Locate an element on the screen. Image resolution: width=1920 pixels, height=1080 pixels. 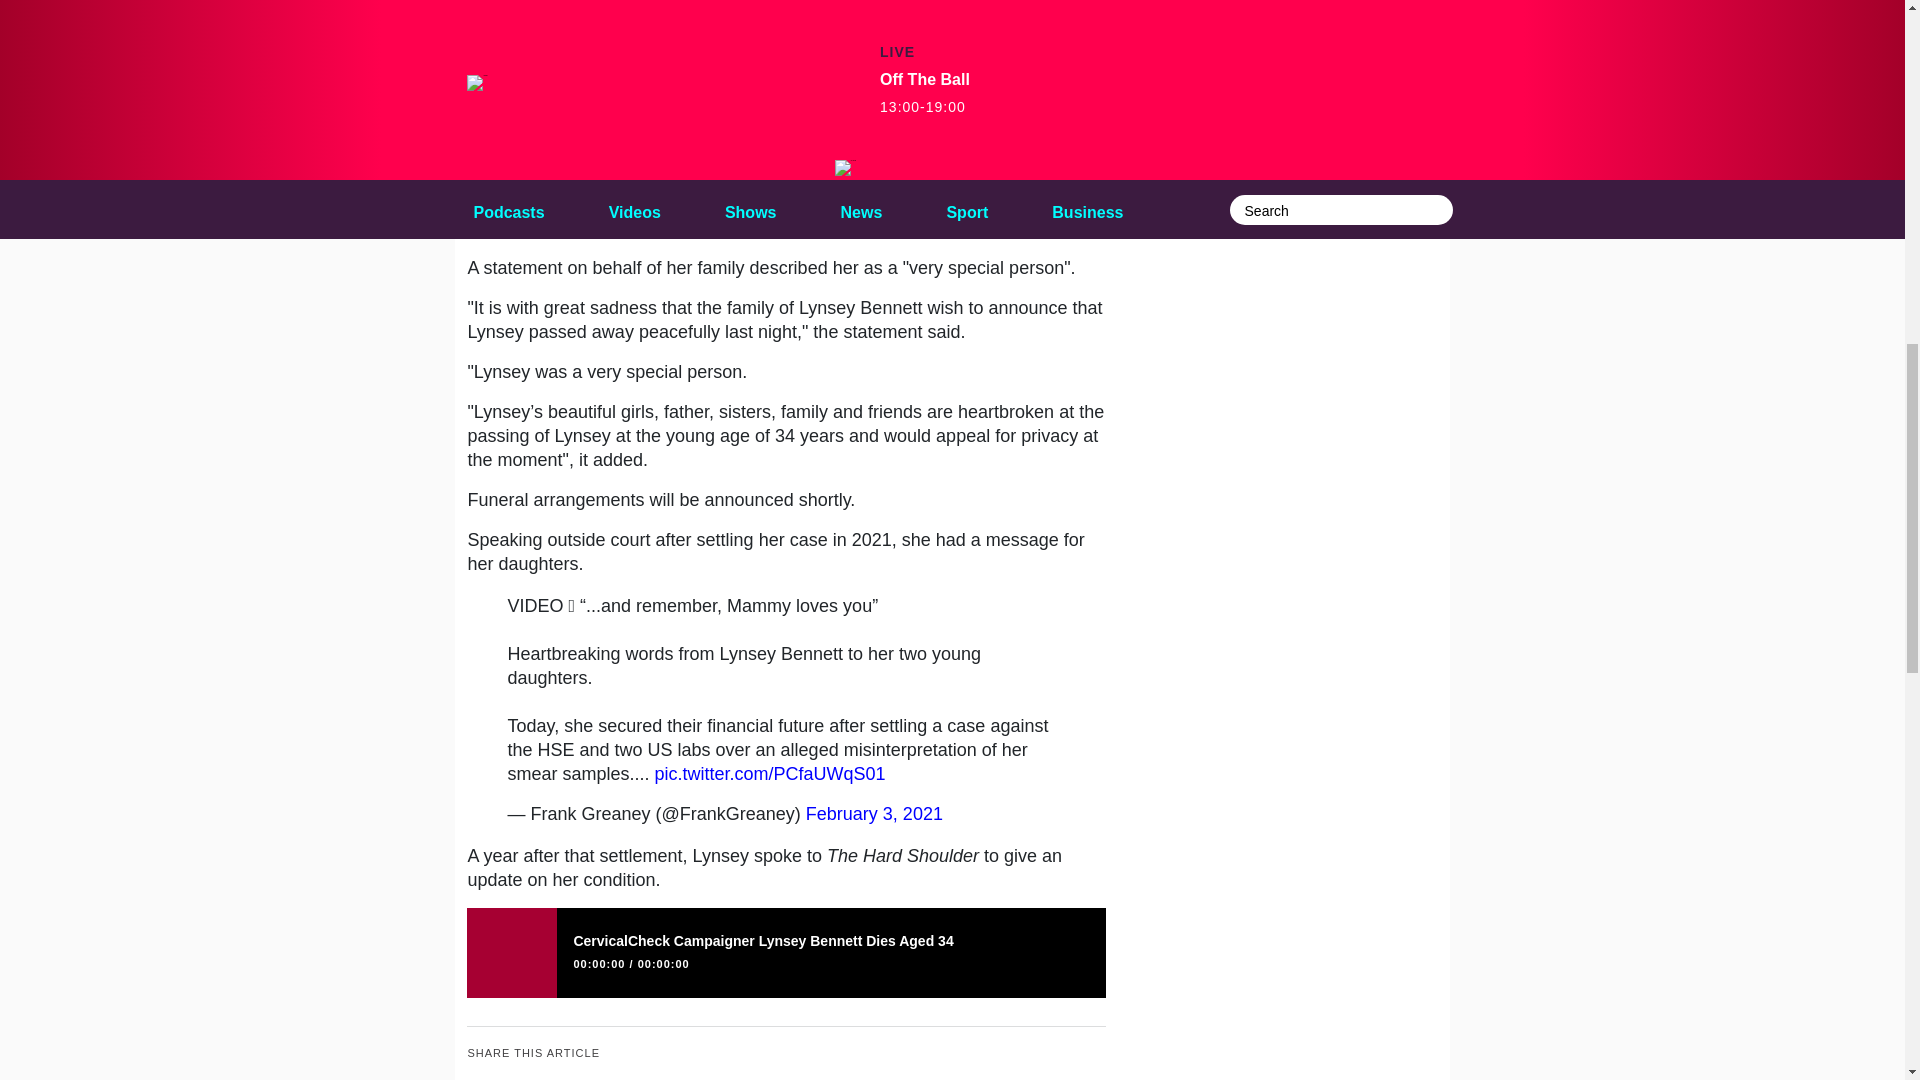
February 3, 2021 is located at coordinates (874, 814).